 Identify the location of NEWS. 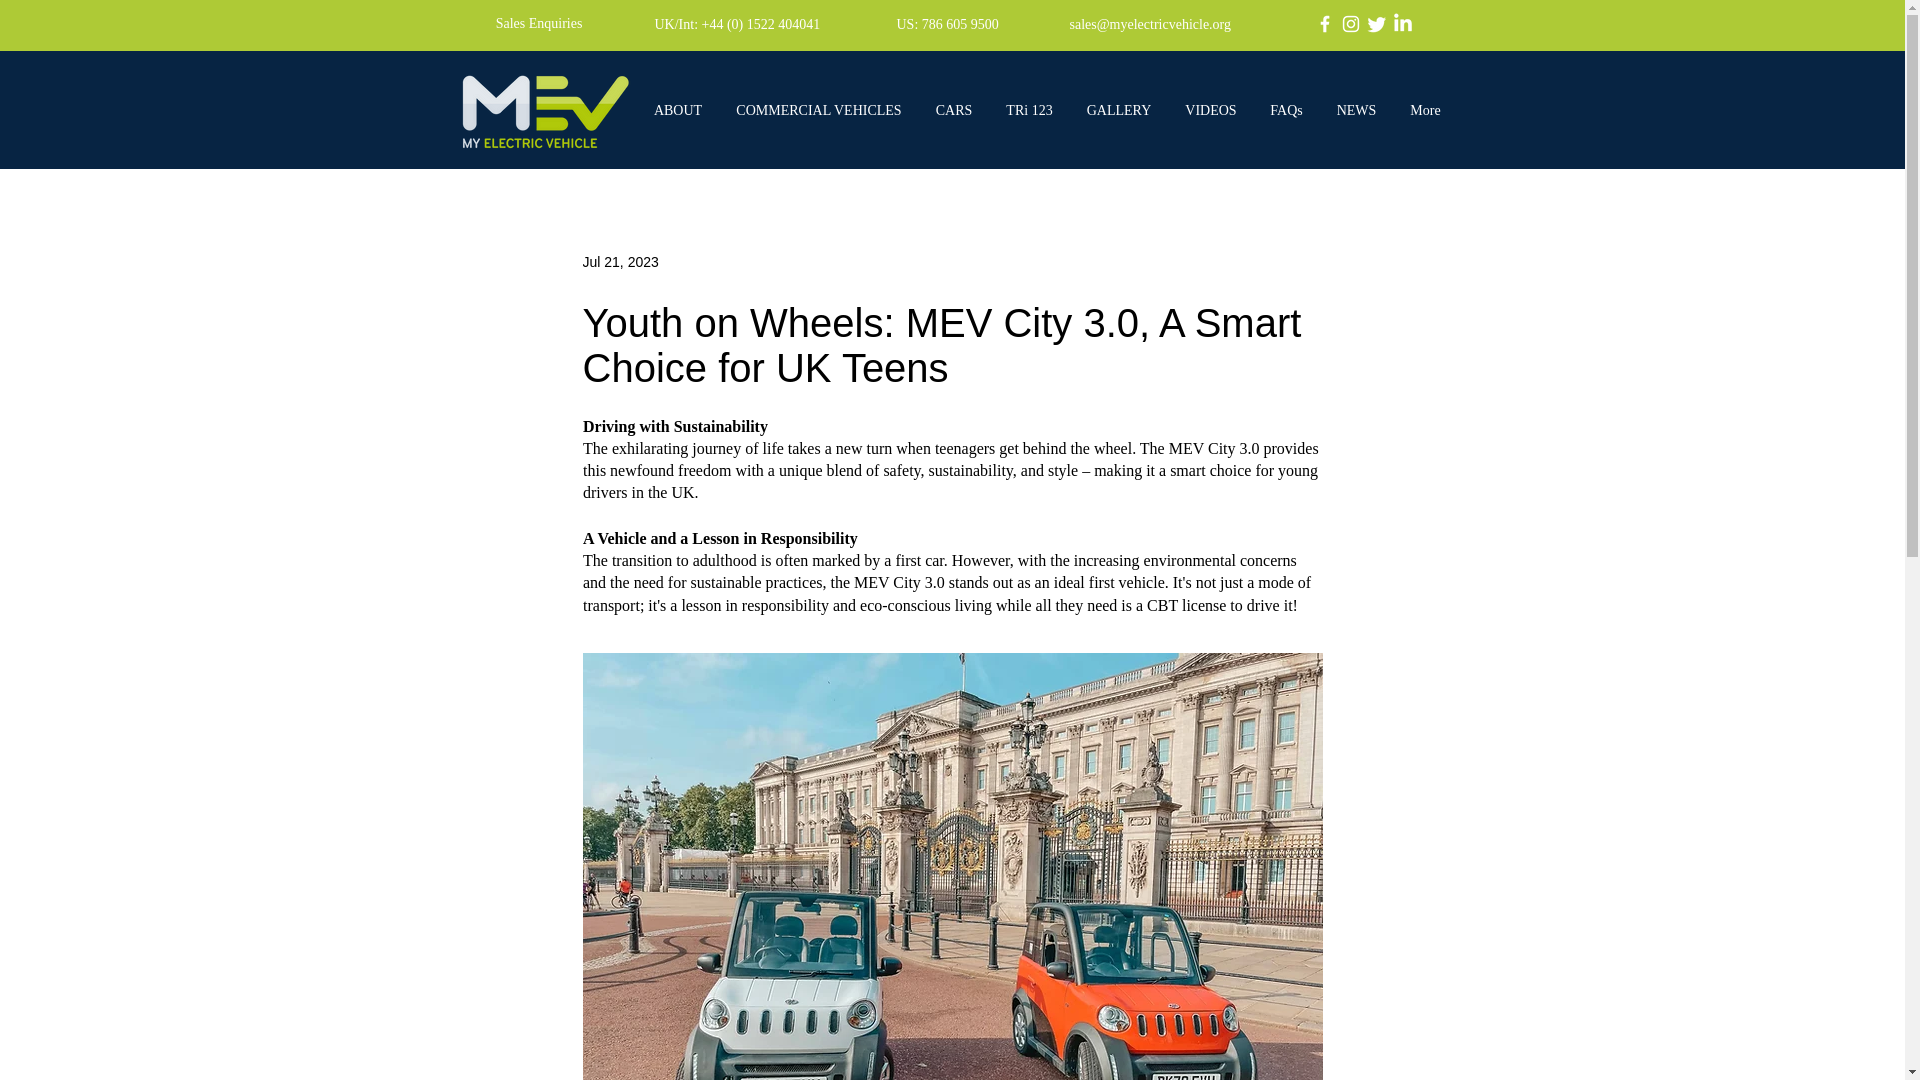
(1356, 111).